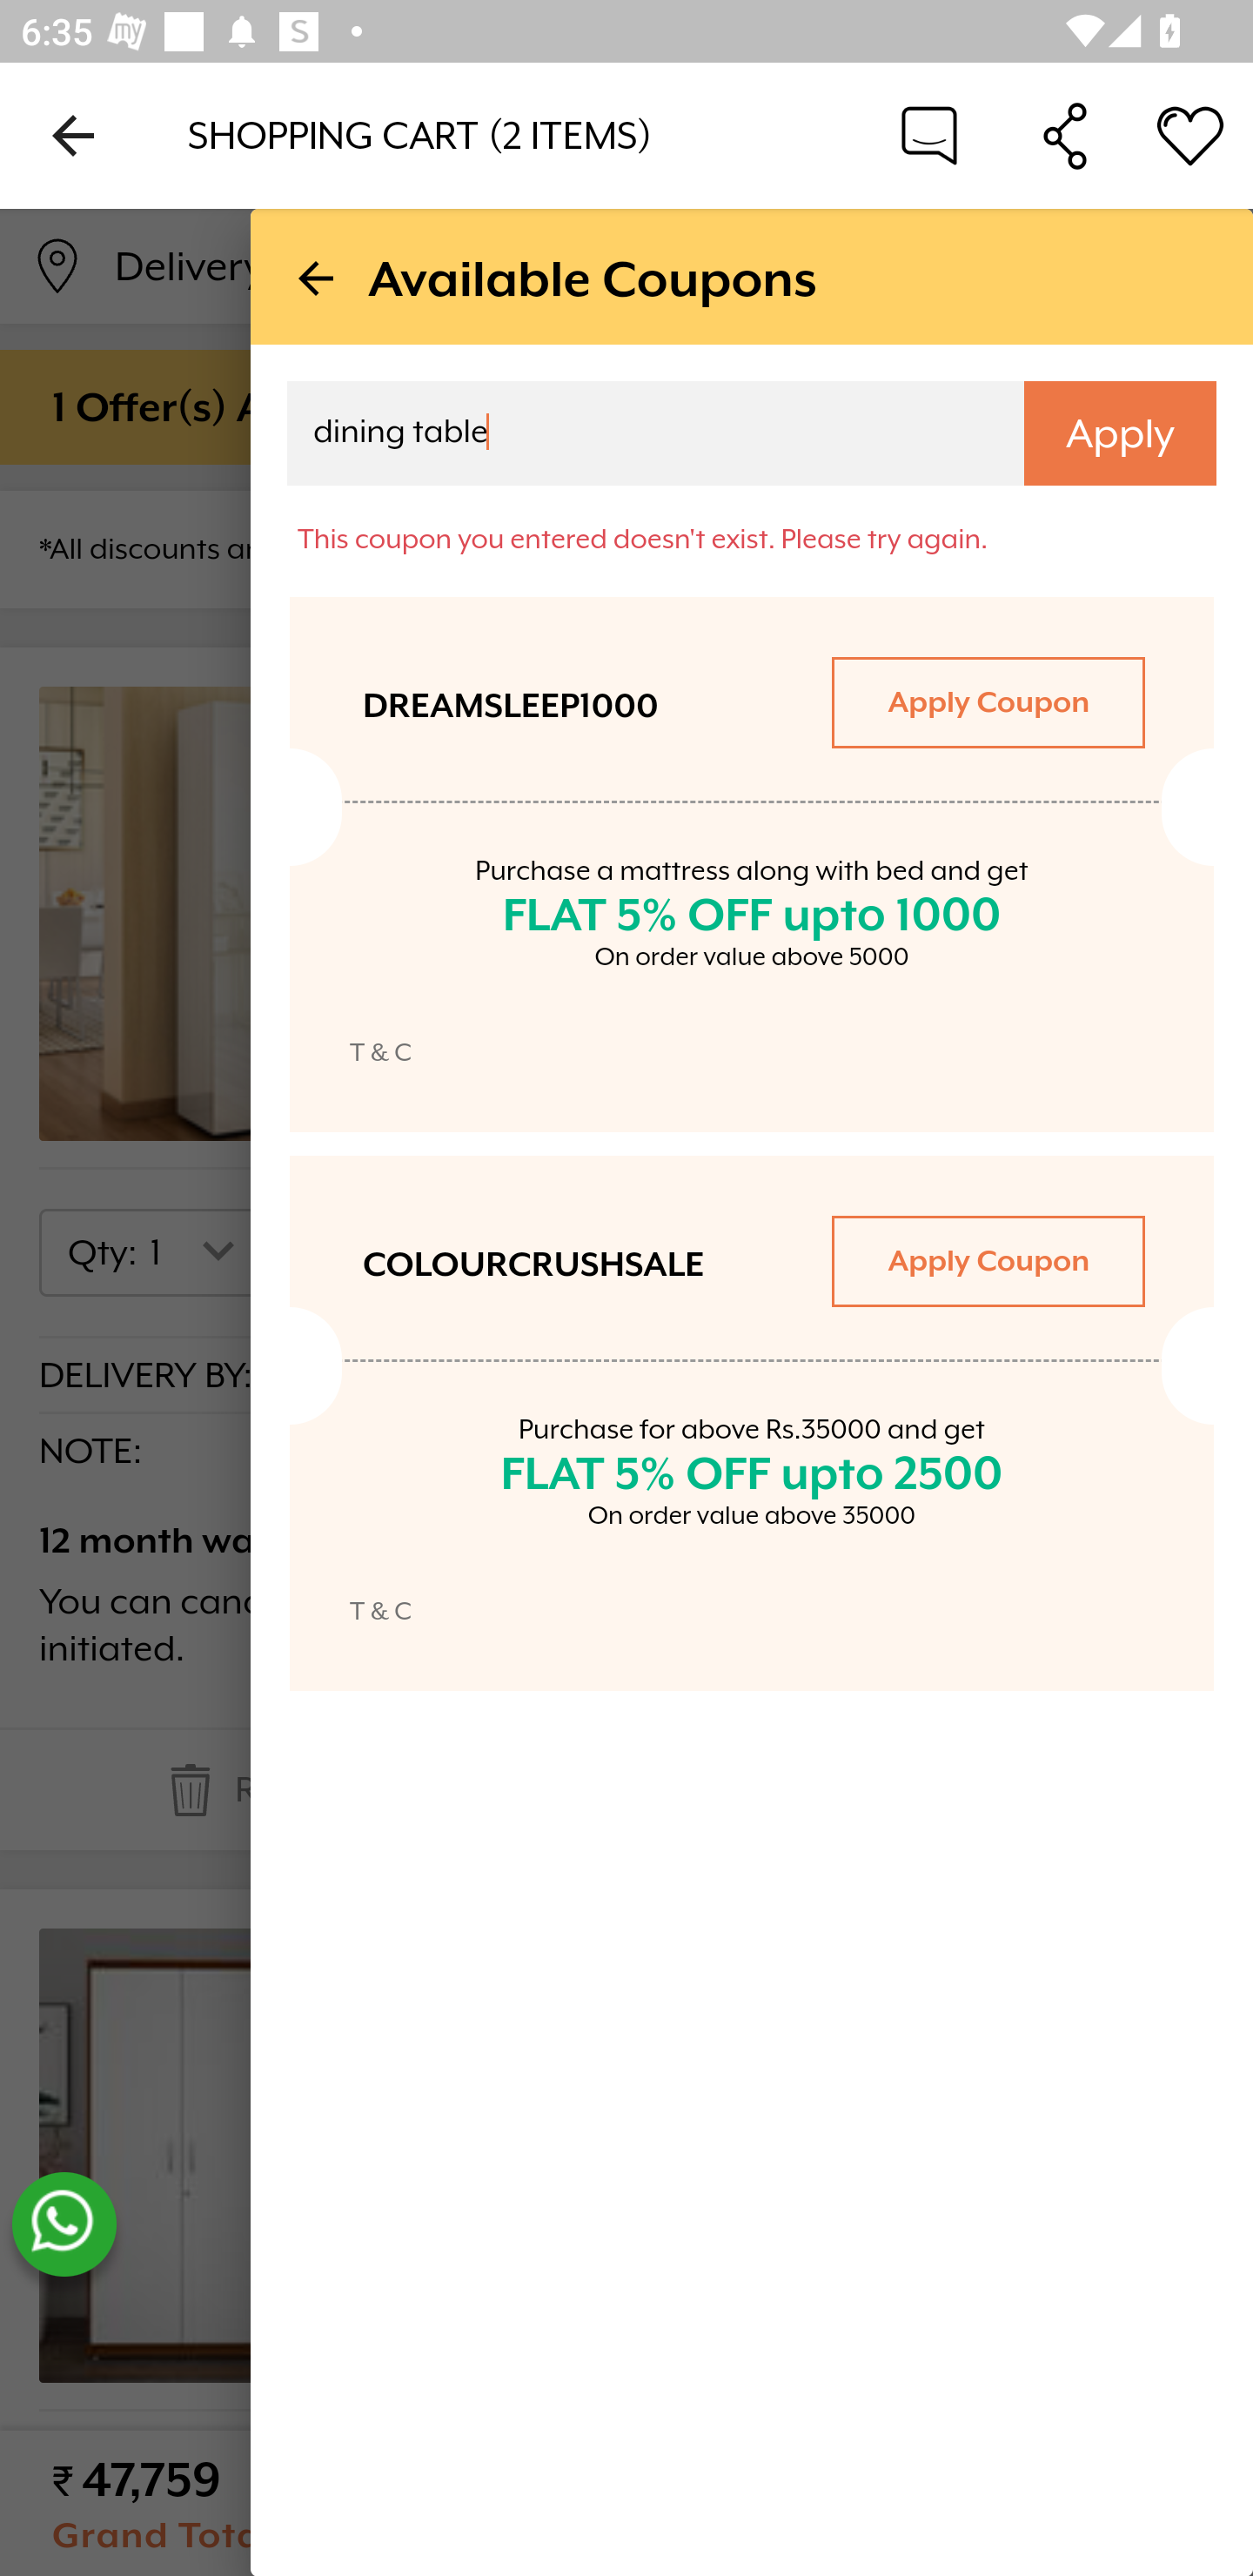 Image resolution: width=1253 pixels, height=2576 pixels. What do you see at coordinates (73, 135) in the screenshot?
I see `Navigate up` at bounding box center [73, 135].